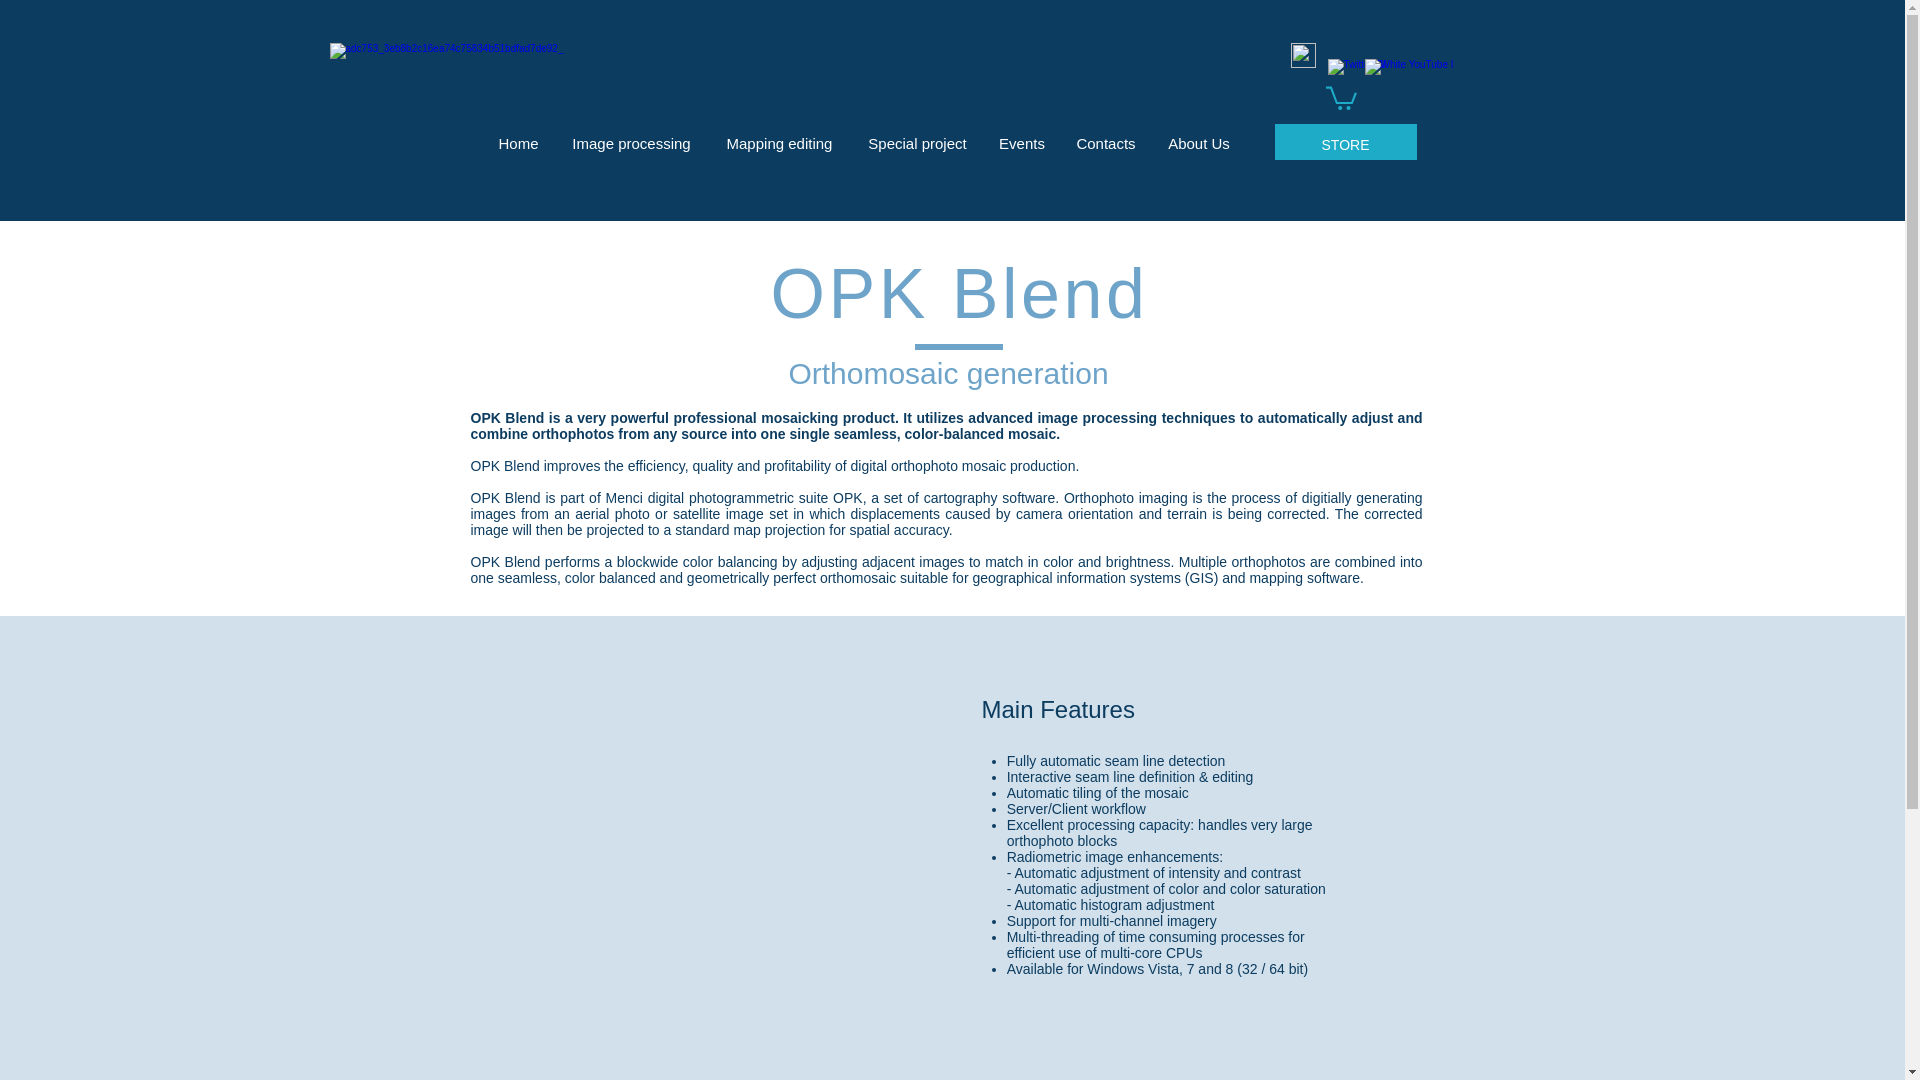 The height and width of the screenshot is (1080, 1920). Describe the element at coordinates (1345, 144) in the screenshot. I see `STORE` at that location.